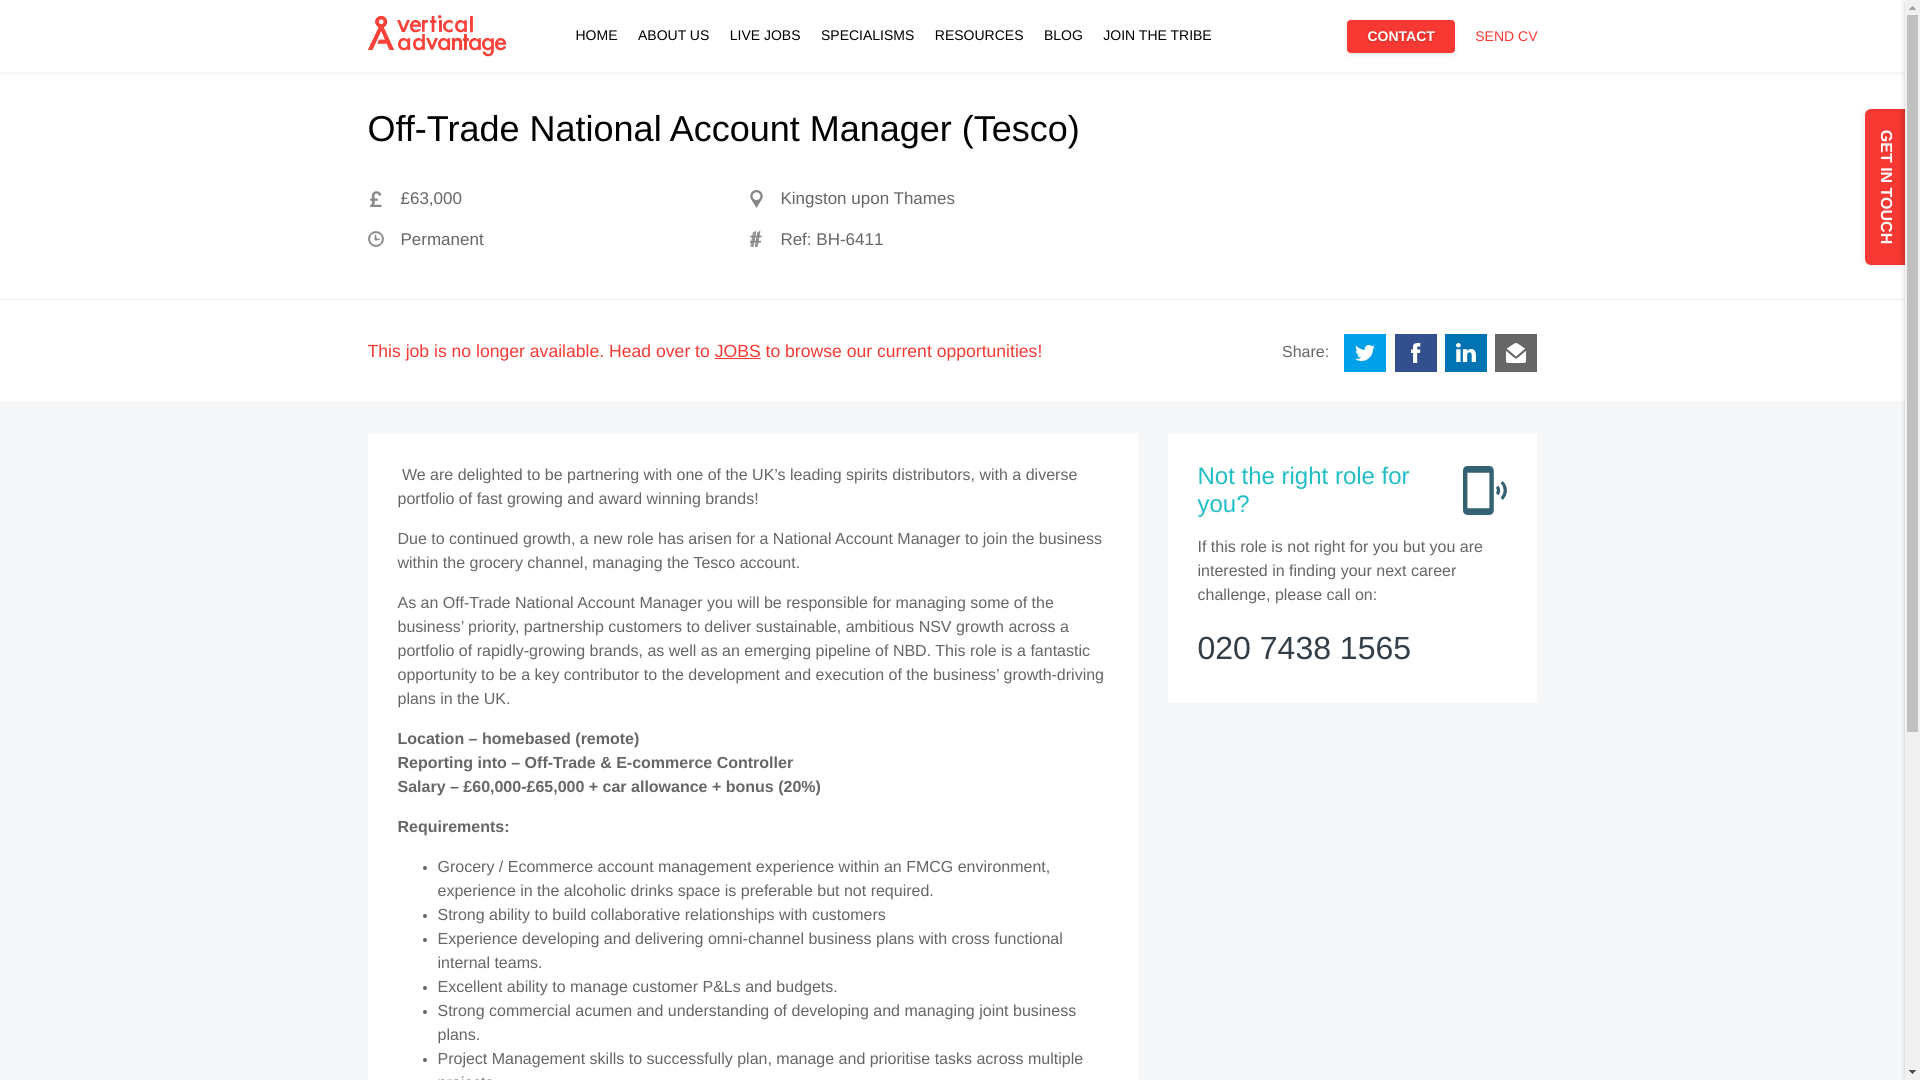 Image resolution: width=1920 pixels, height=1080 pixels. What do you see at coordinates (737, 350) in the screenshot?
I see `JOBS` at bounding box center [737, 350].